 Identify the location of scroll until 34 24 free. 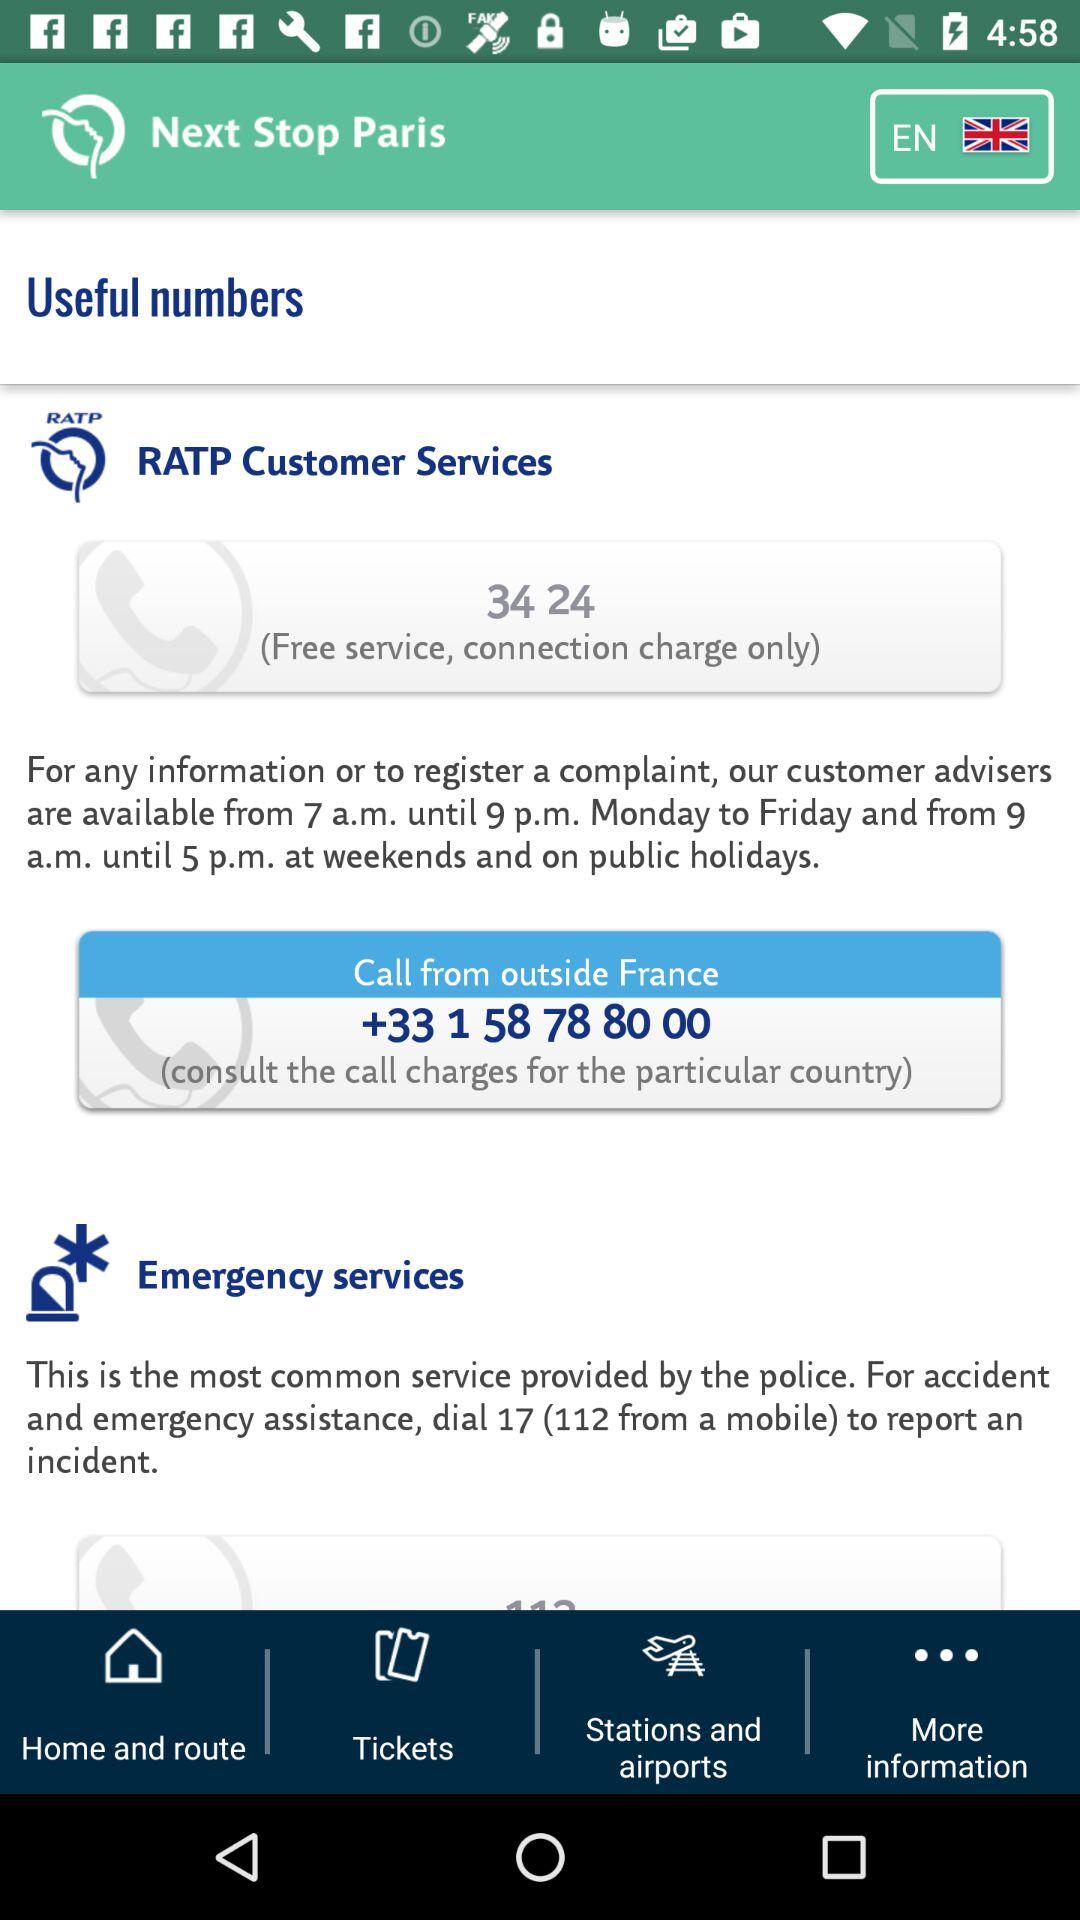
(540, 616).